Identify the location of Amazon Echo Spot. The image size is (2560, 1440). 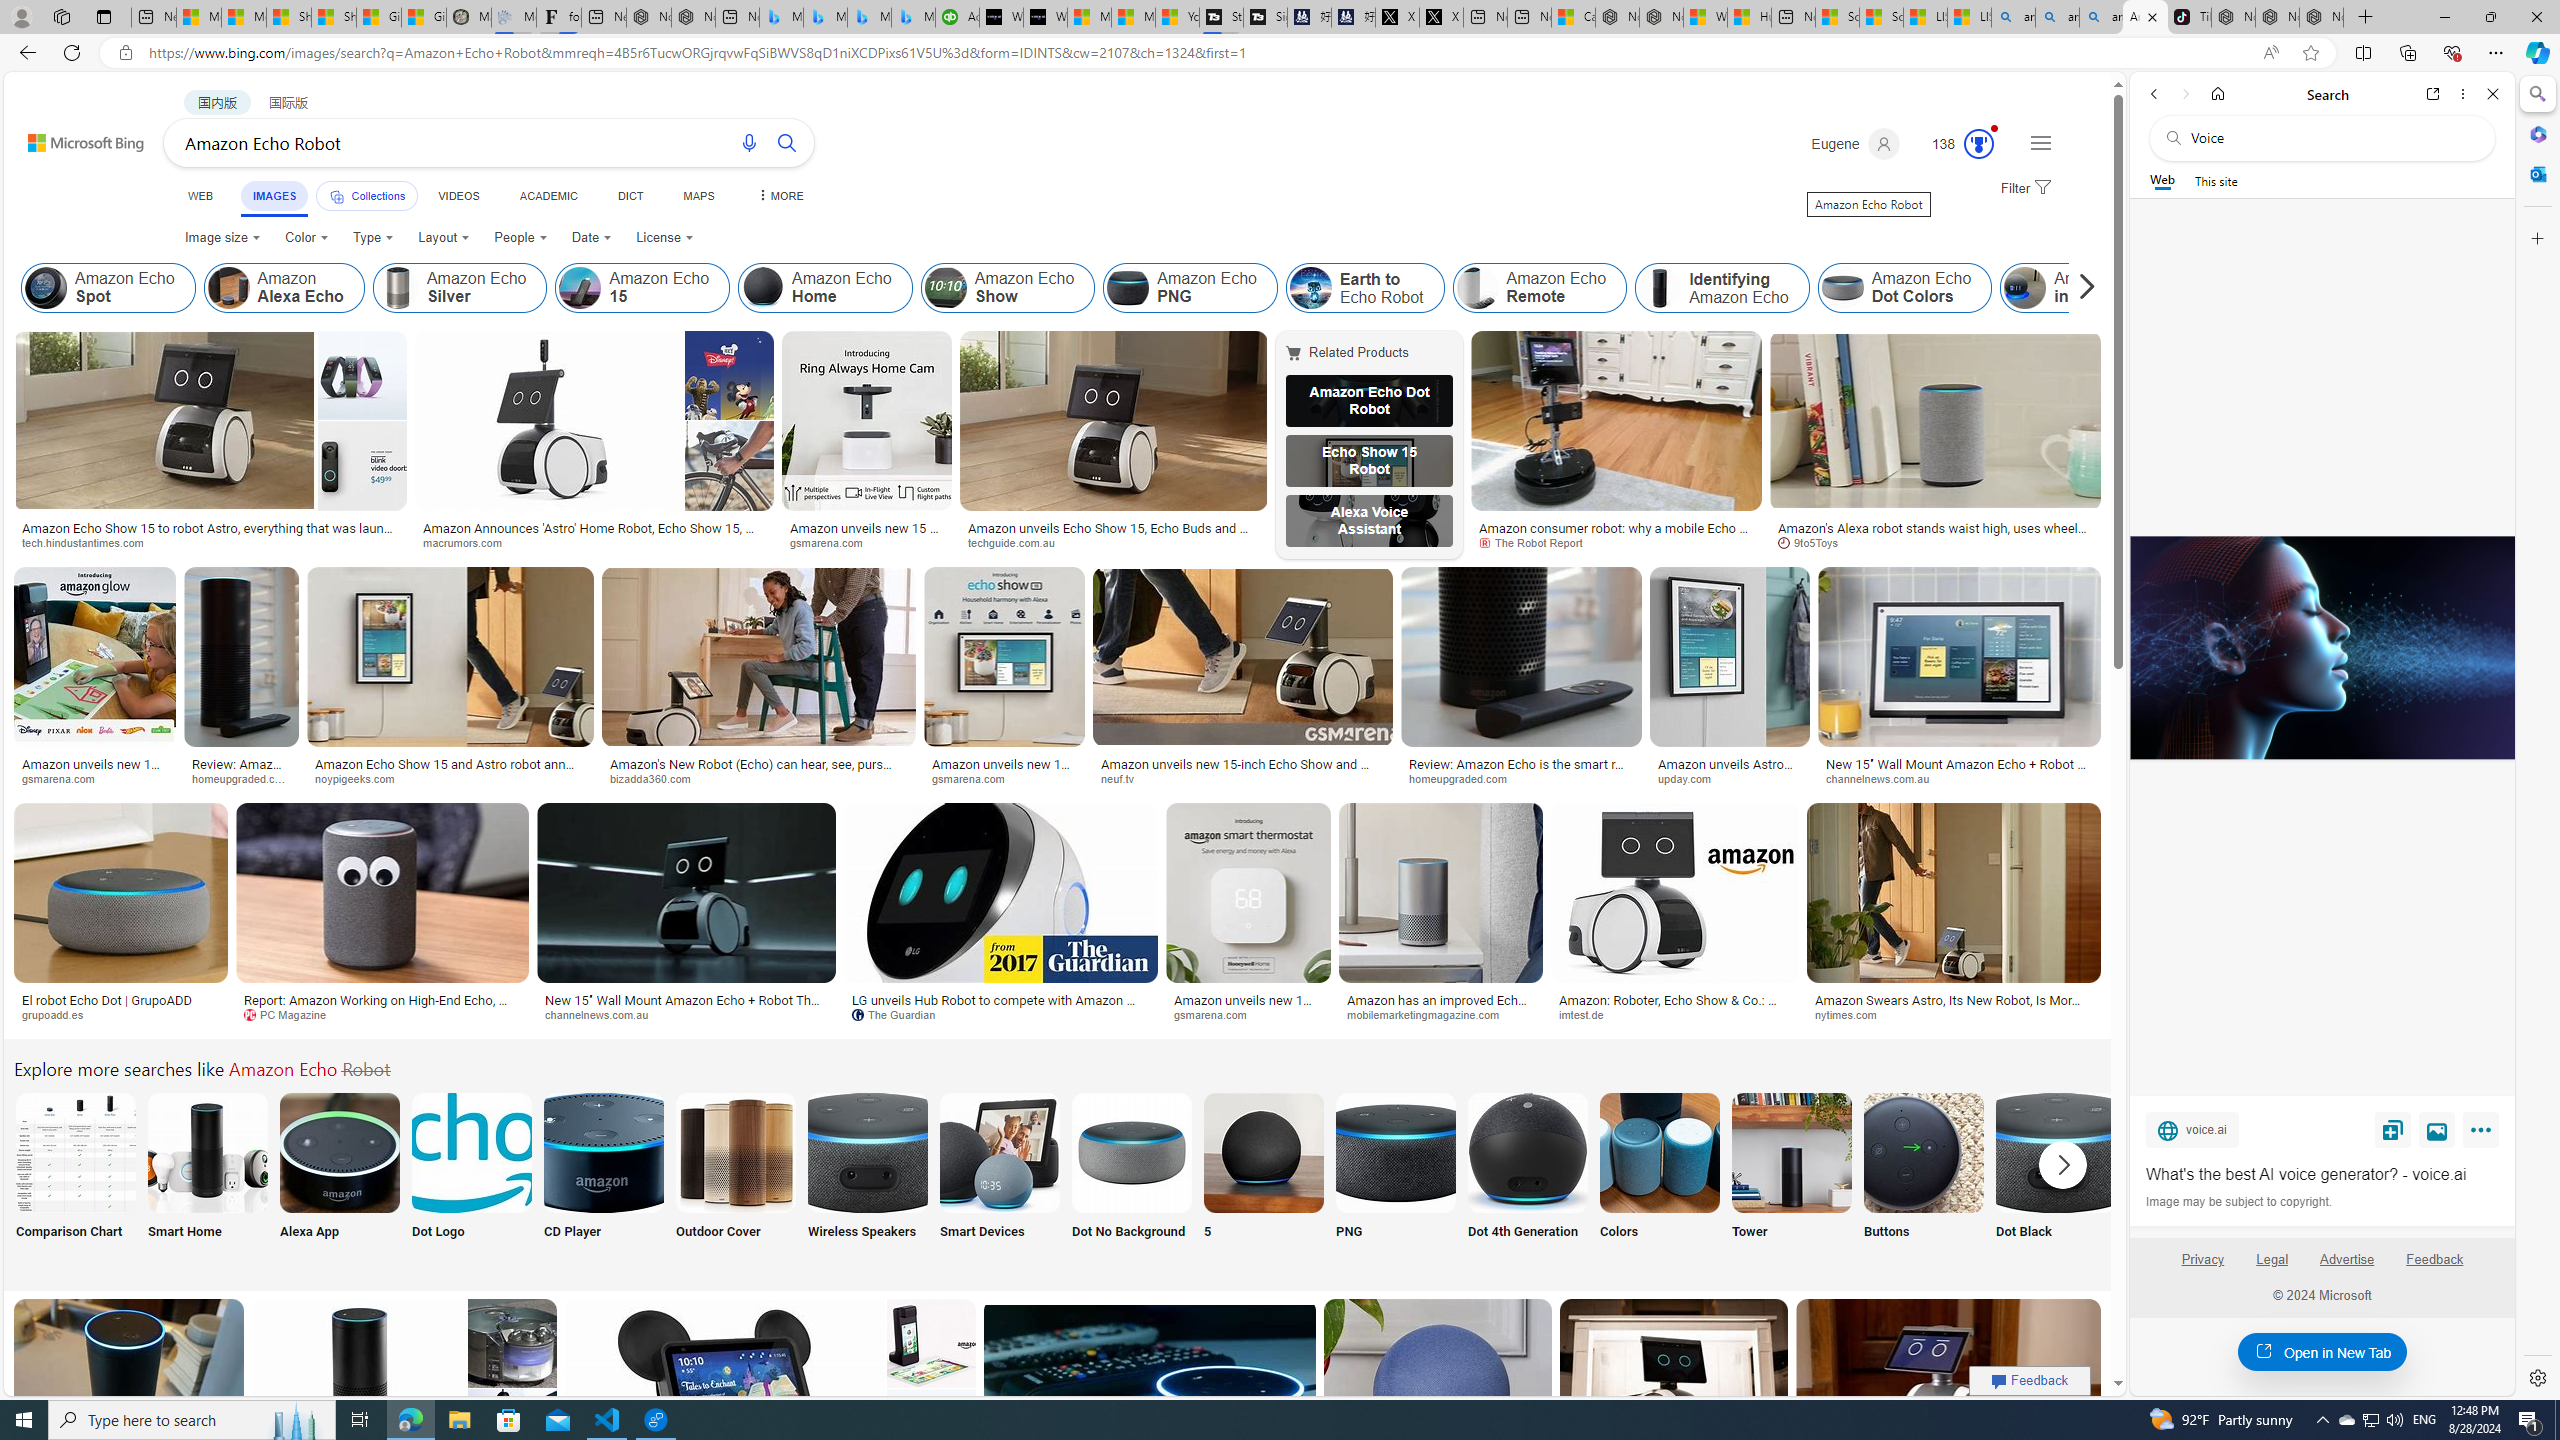
(46, 288).